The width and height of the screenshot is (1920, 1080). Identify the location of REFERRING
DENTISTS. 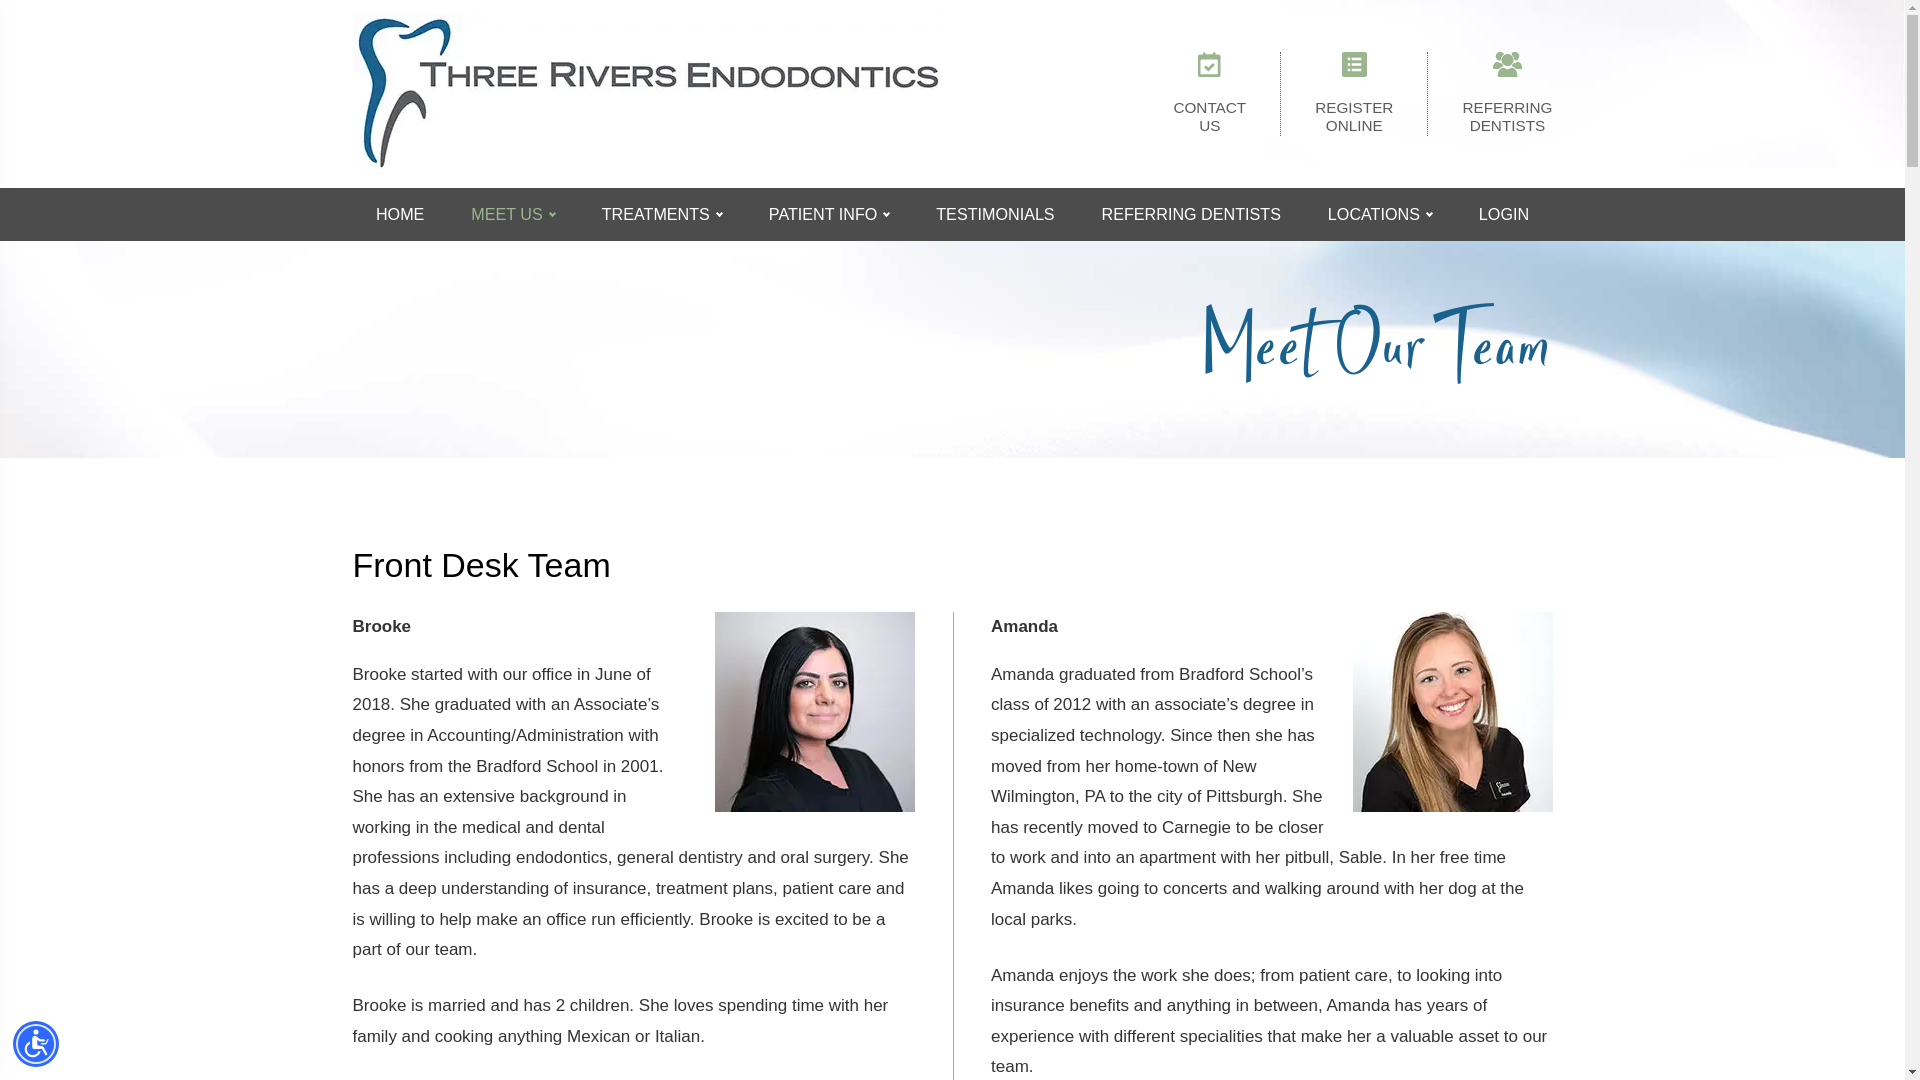
(1507, 94).